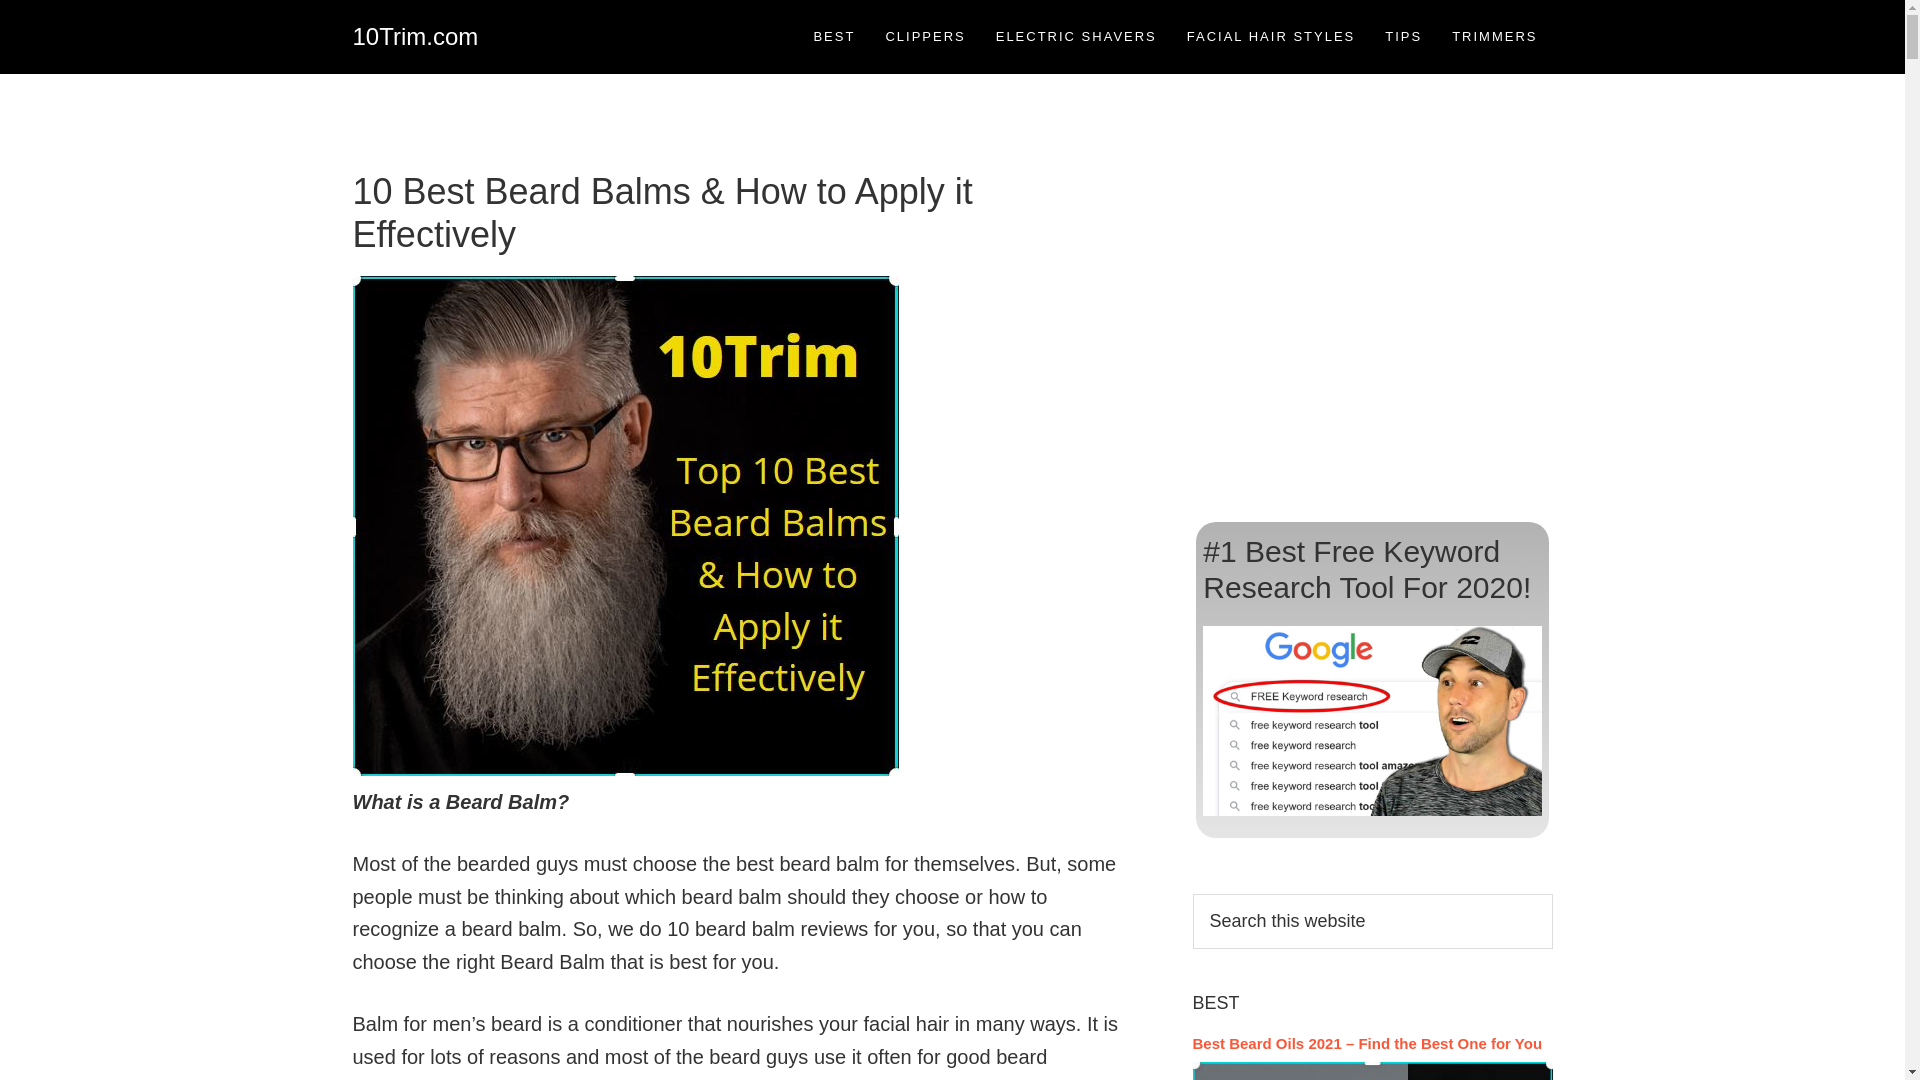 Image resolution: width=1920 pixels, height=1080 pixels. Describe the element at coordinates (1271, 36) in the screenshot. I see `FACIAL HAIR STYLES` at that location.